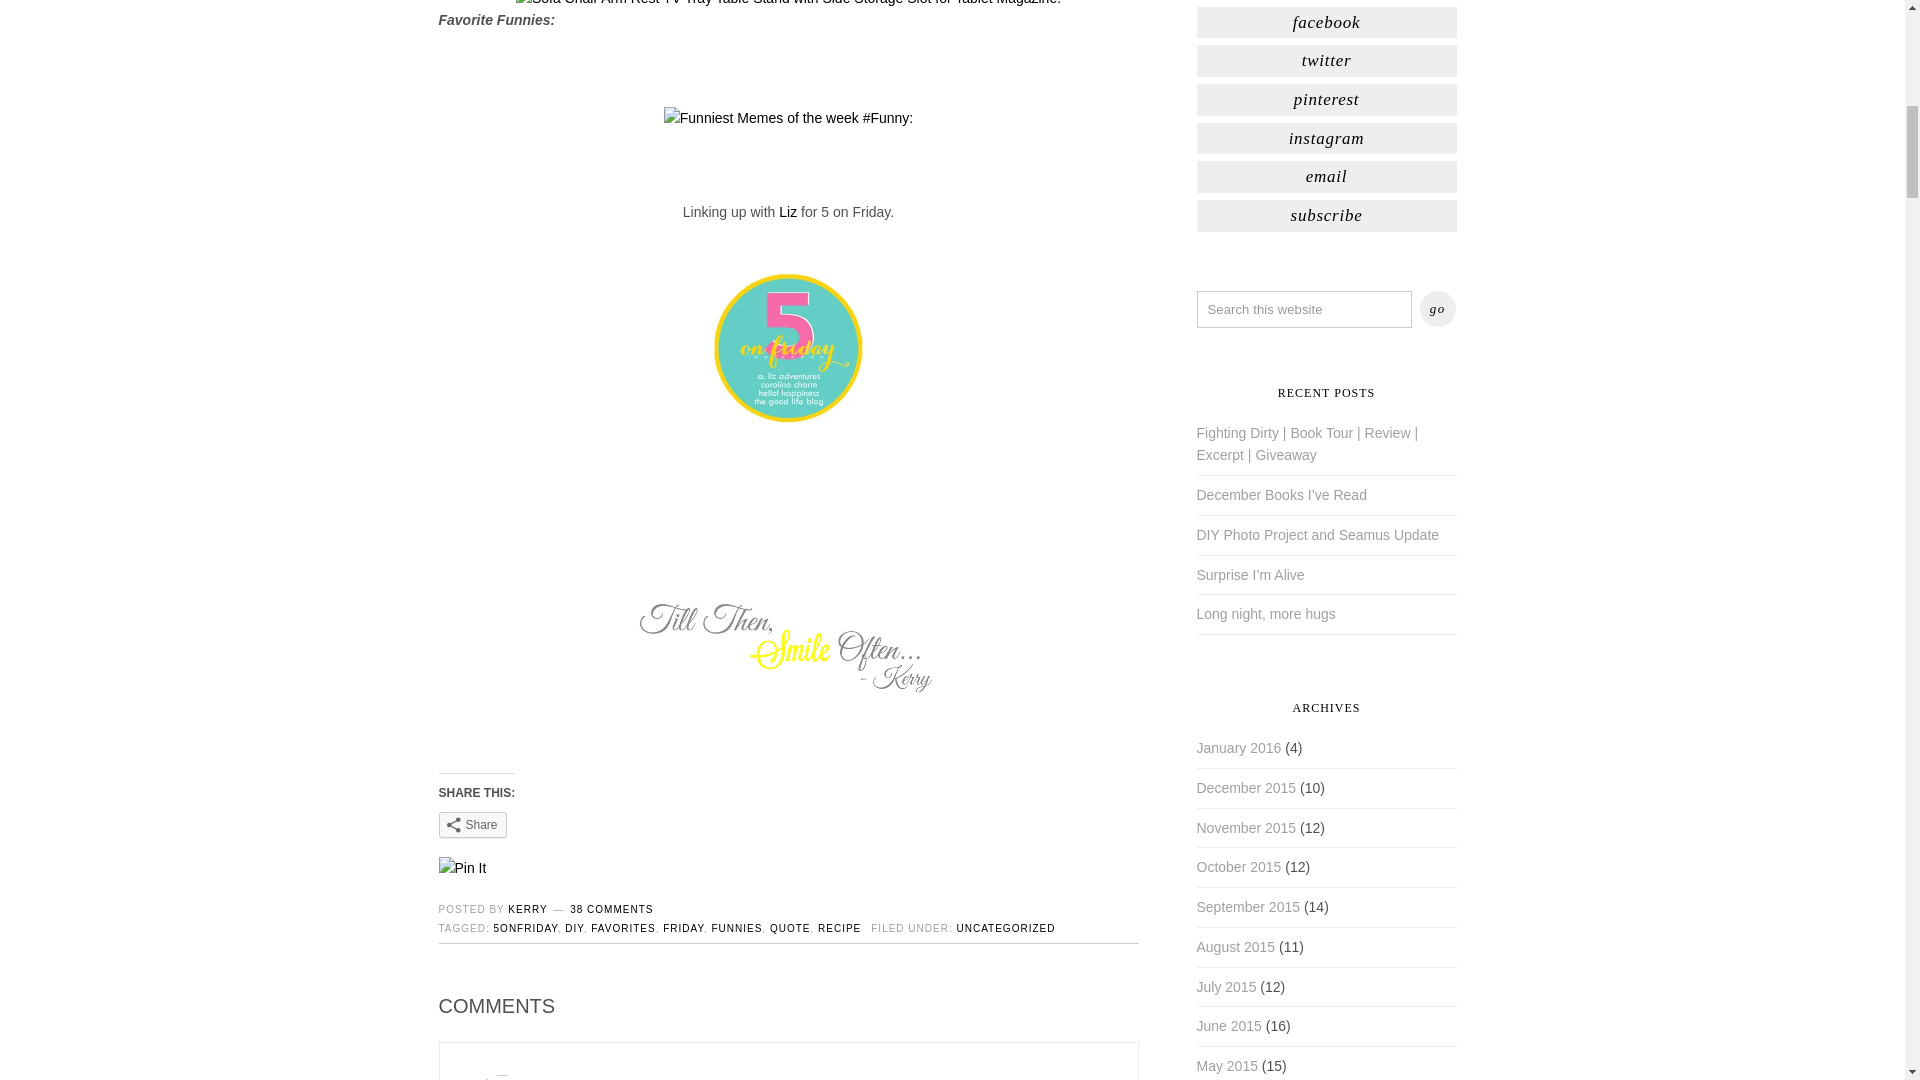  I want to click on KERRY, so click(528, 908).